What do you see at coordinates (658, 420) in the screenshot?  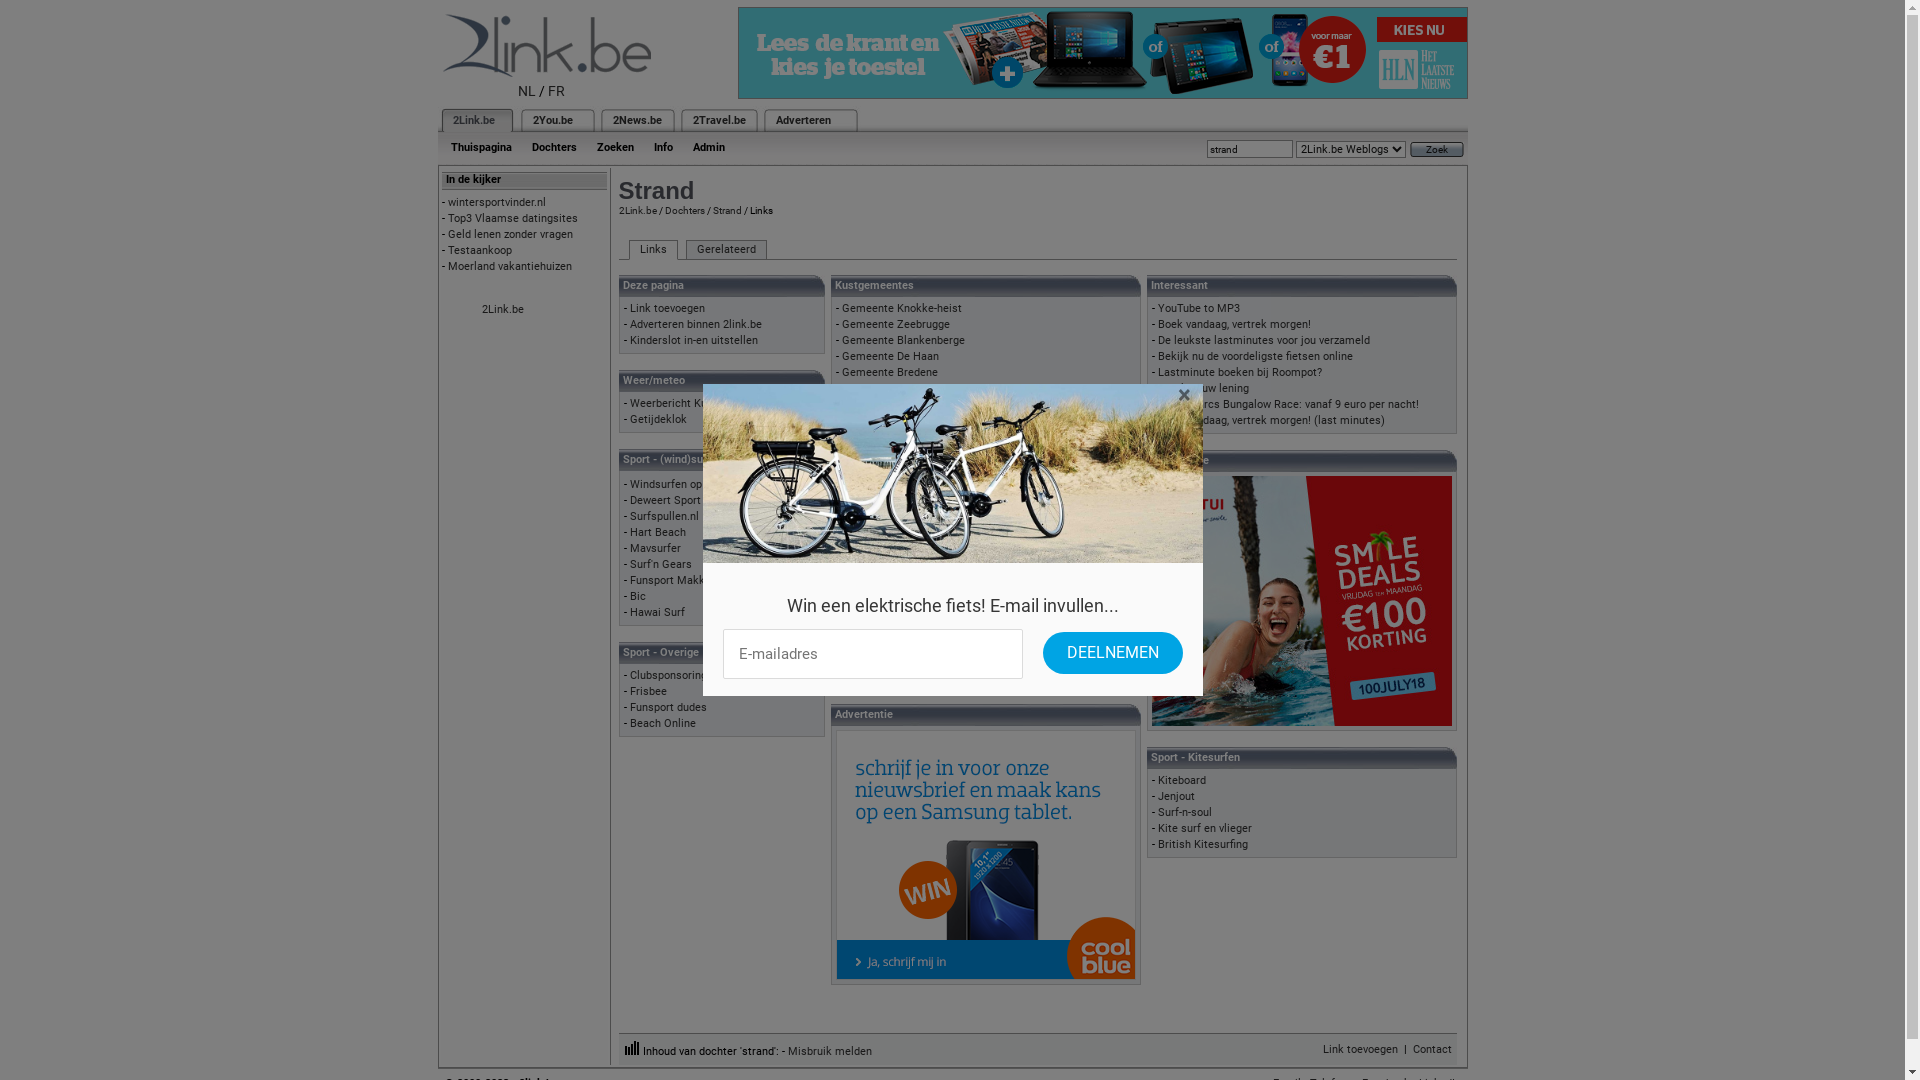 I see `Getijdeklok` at bounding box center [658, 420].